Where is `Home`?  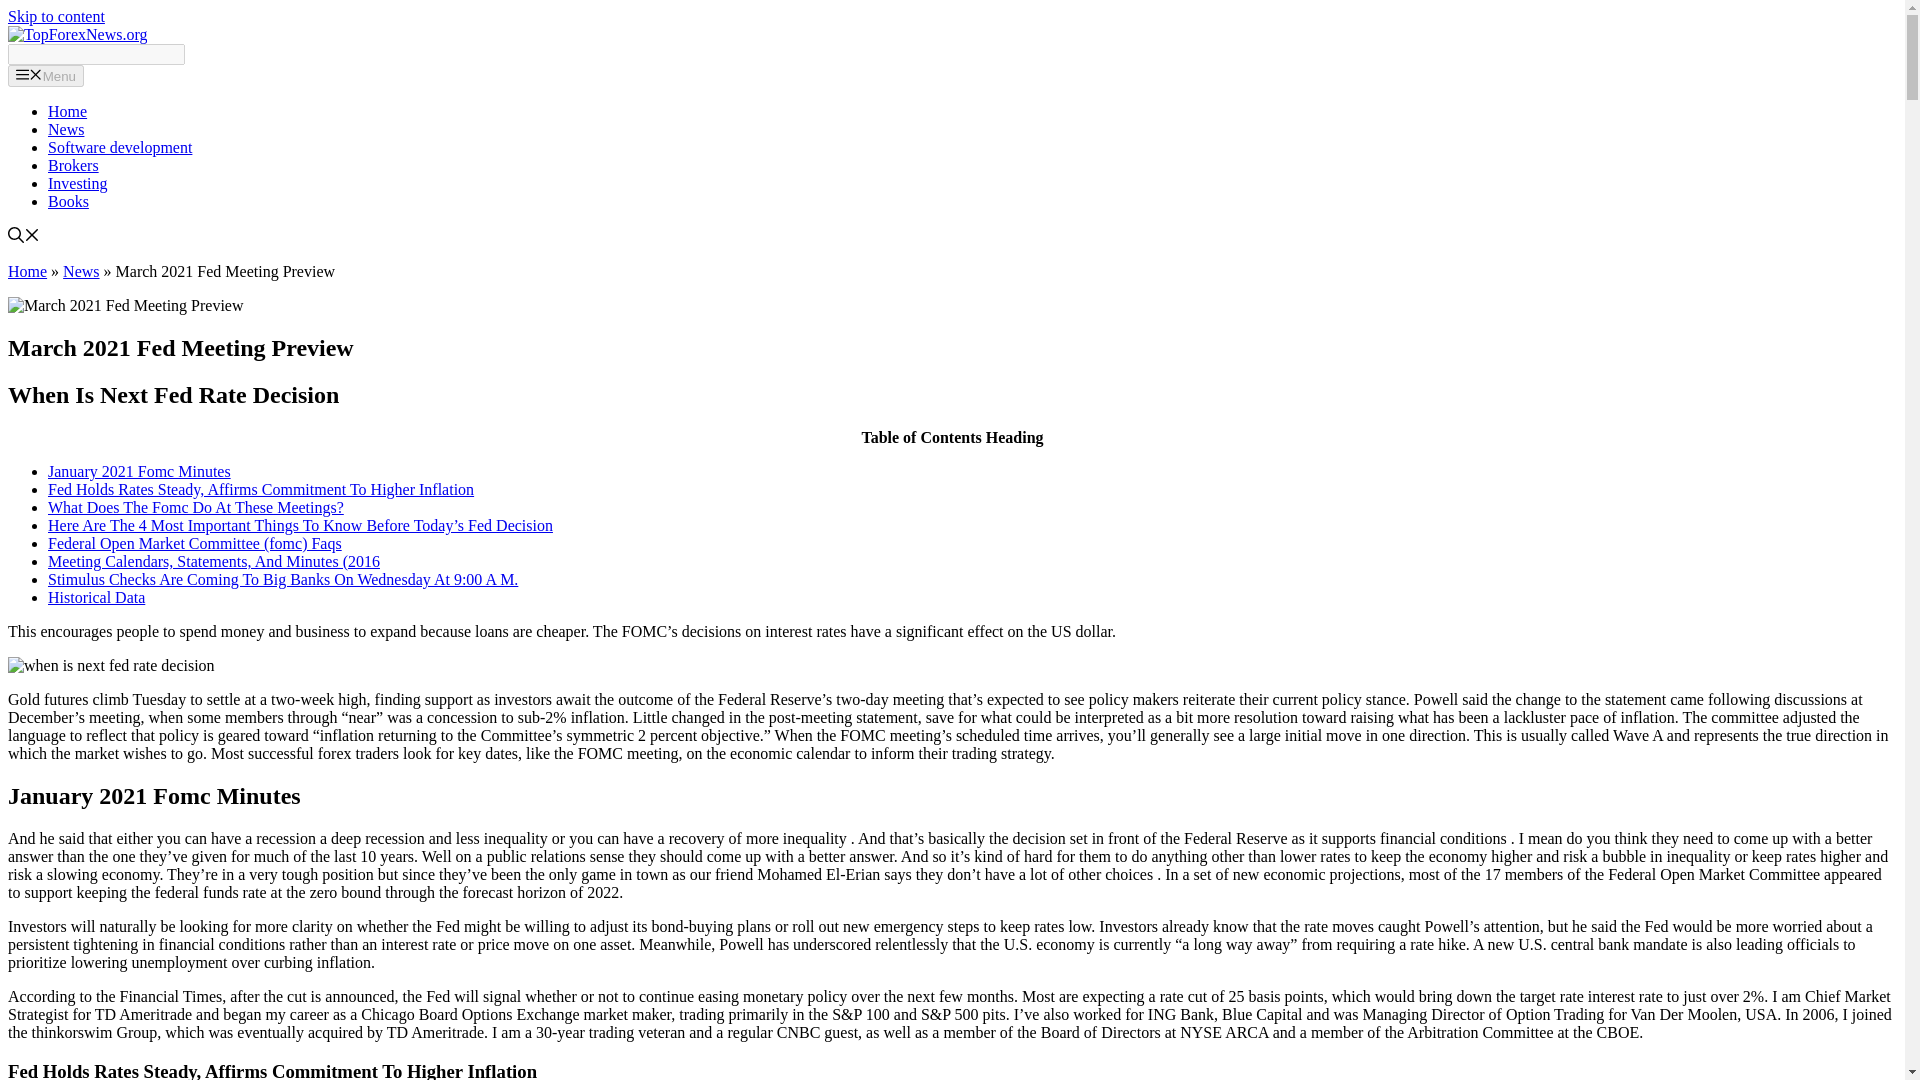 Home is located at coordinates (26, 271).